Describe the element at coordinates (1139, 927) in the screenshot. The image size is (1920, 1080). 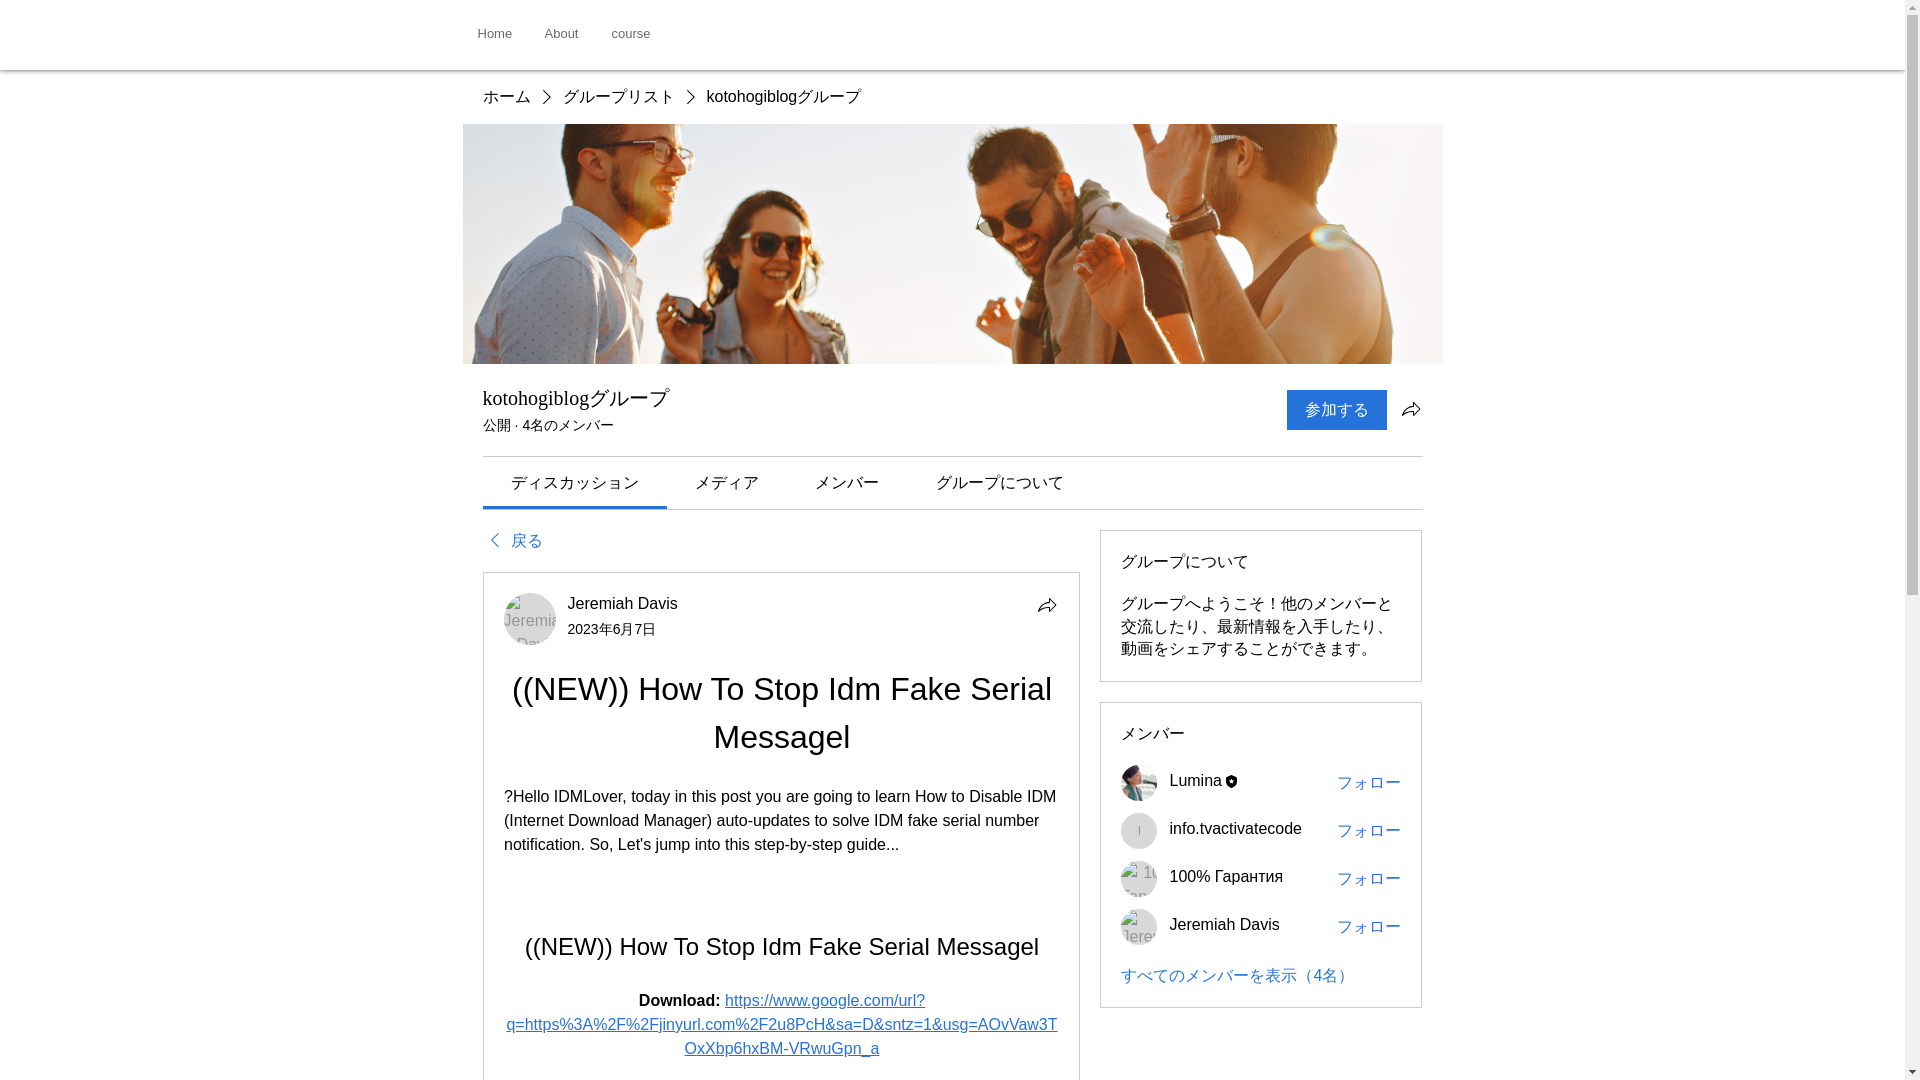
I see `Jeremiah Davis` at that location.